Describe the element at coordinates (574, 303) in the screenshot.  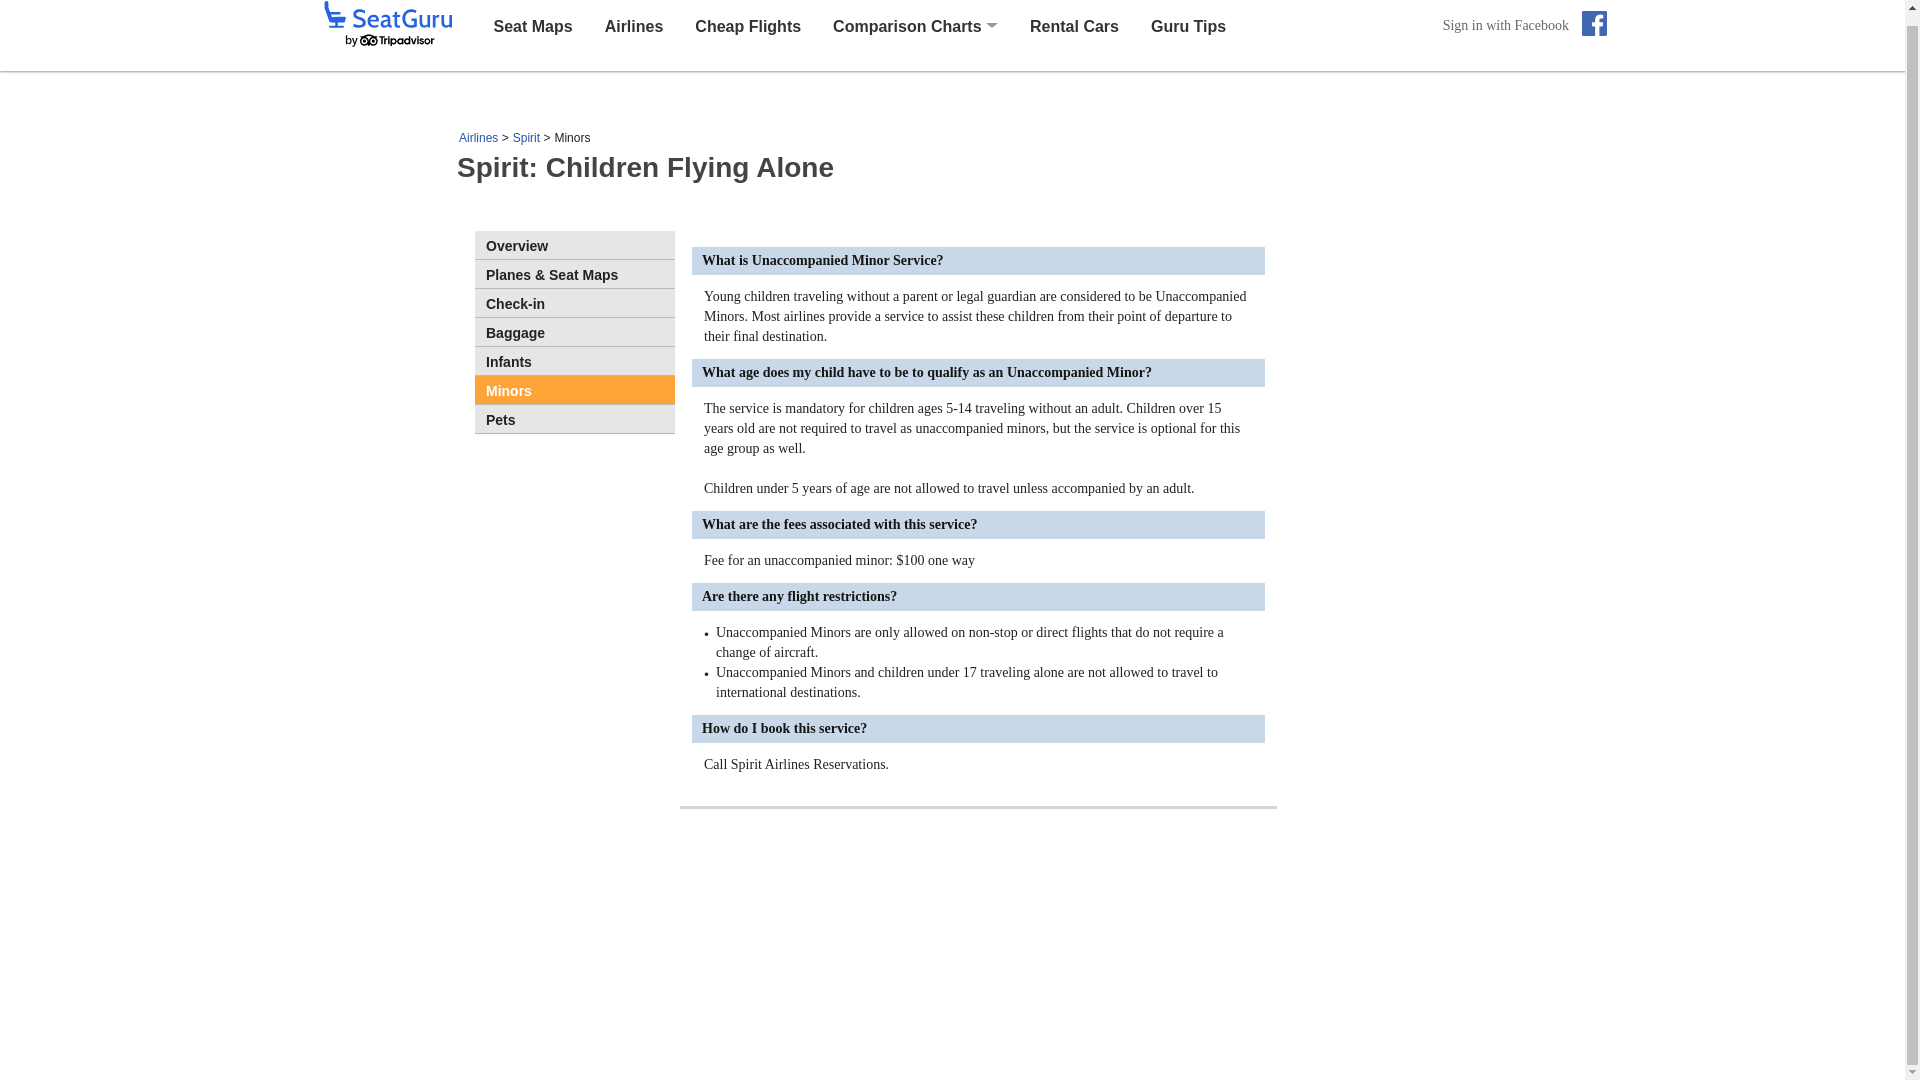
I see `Check-in` at that location.